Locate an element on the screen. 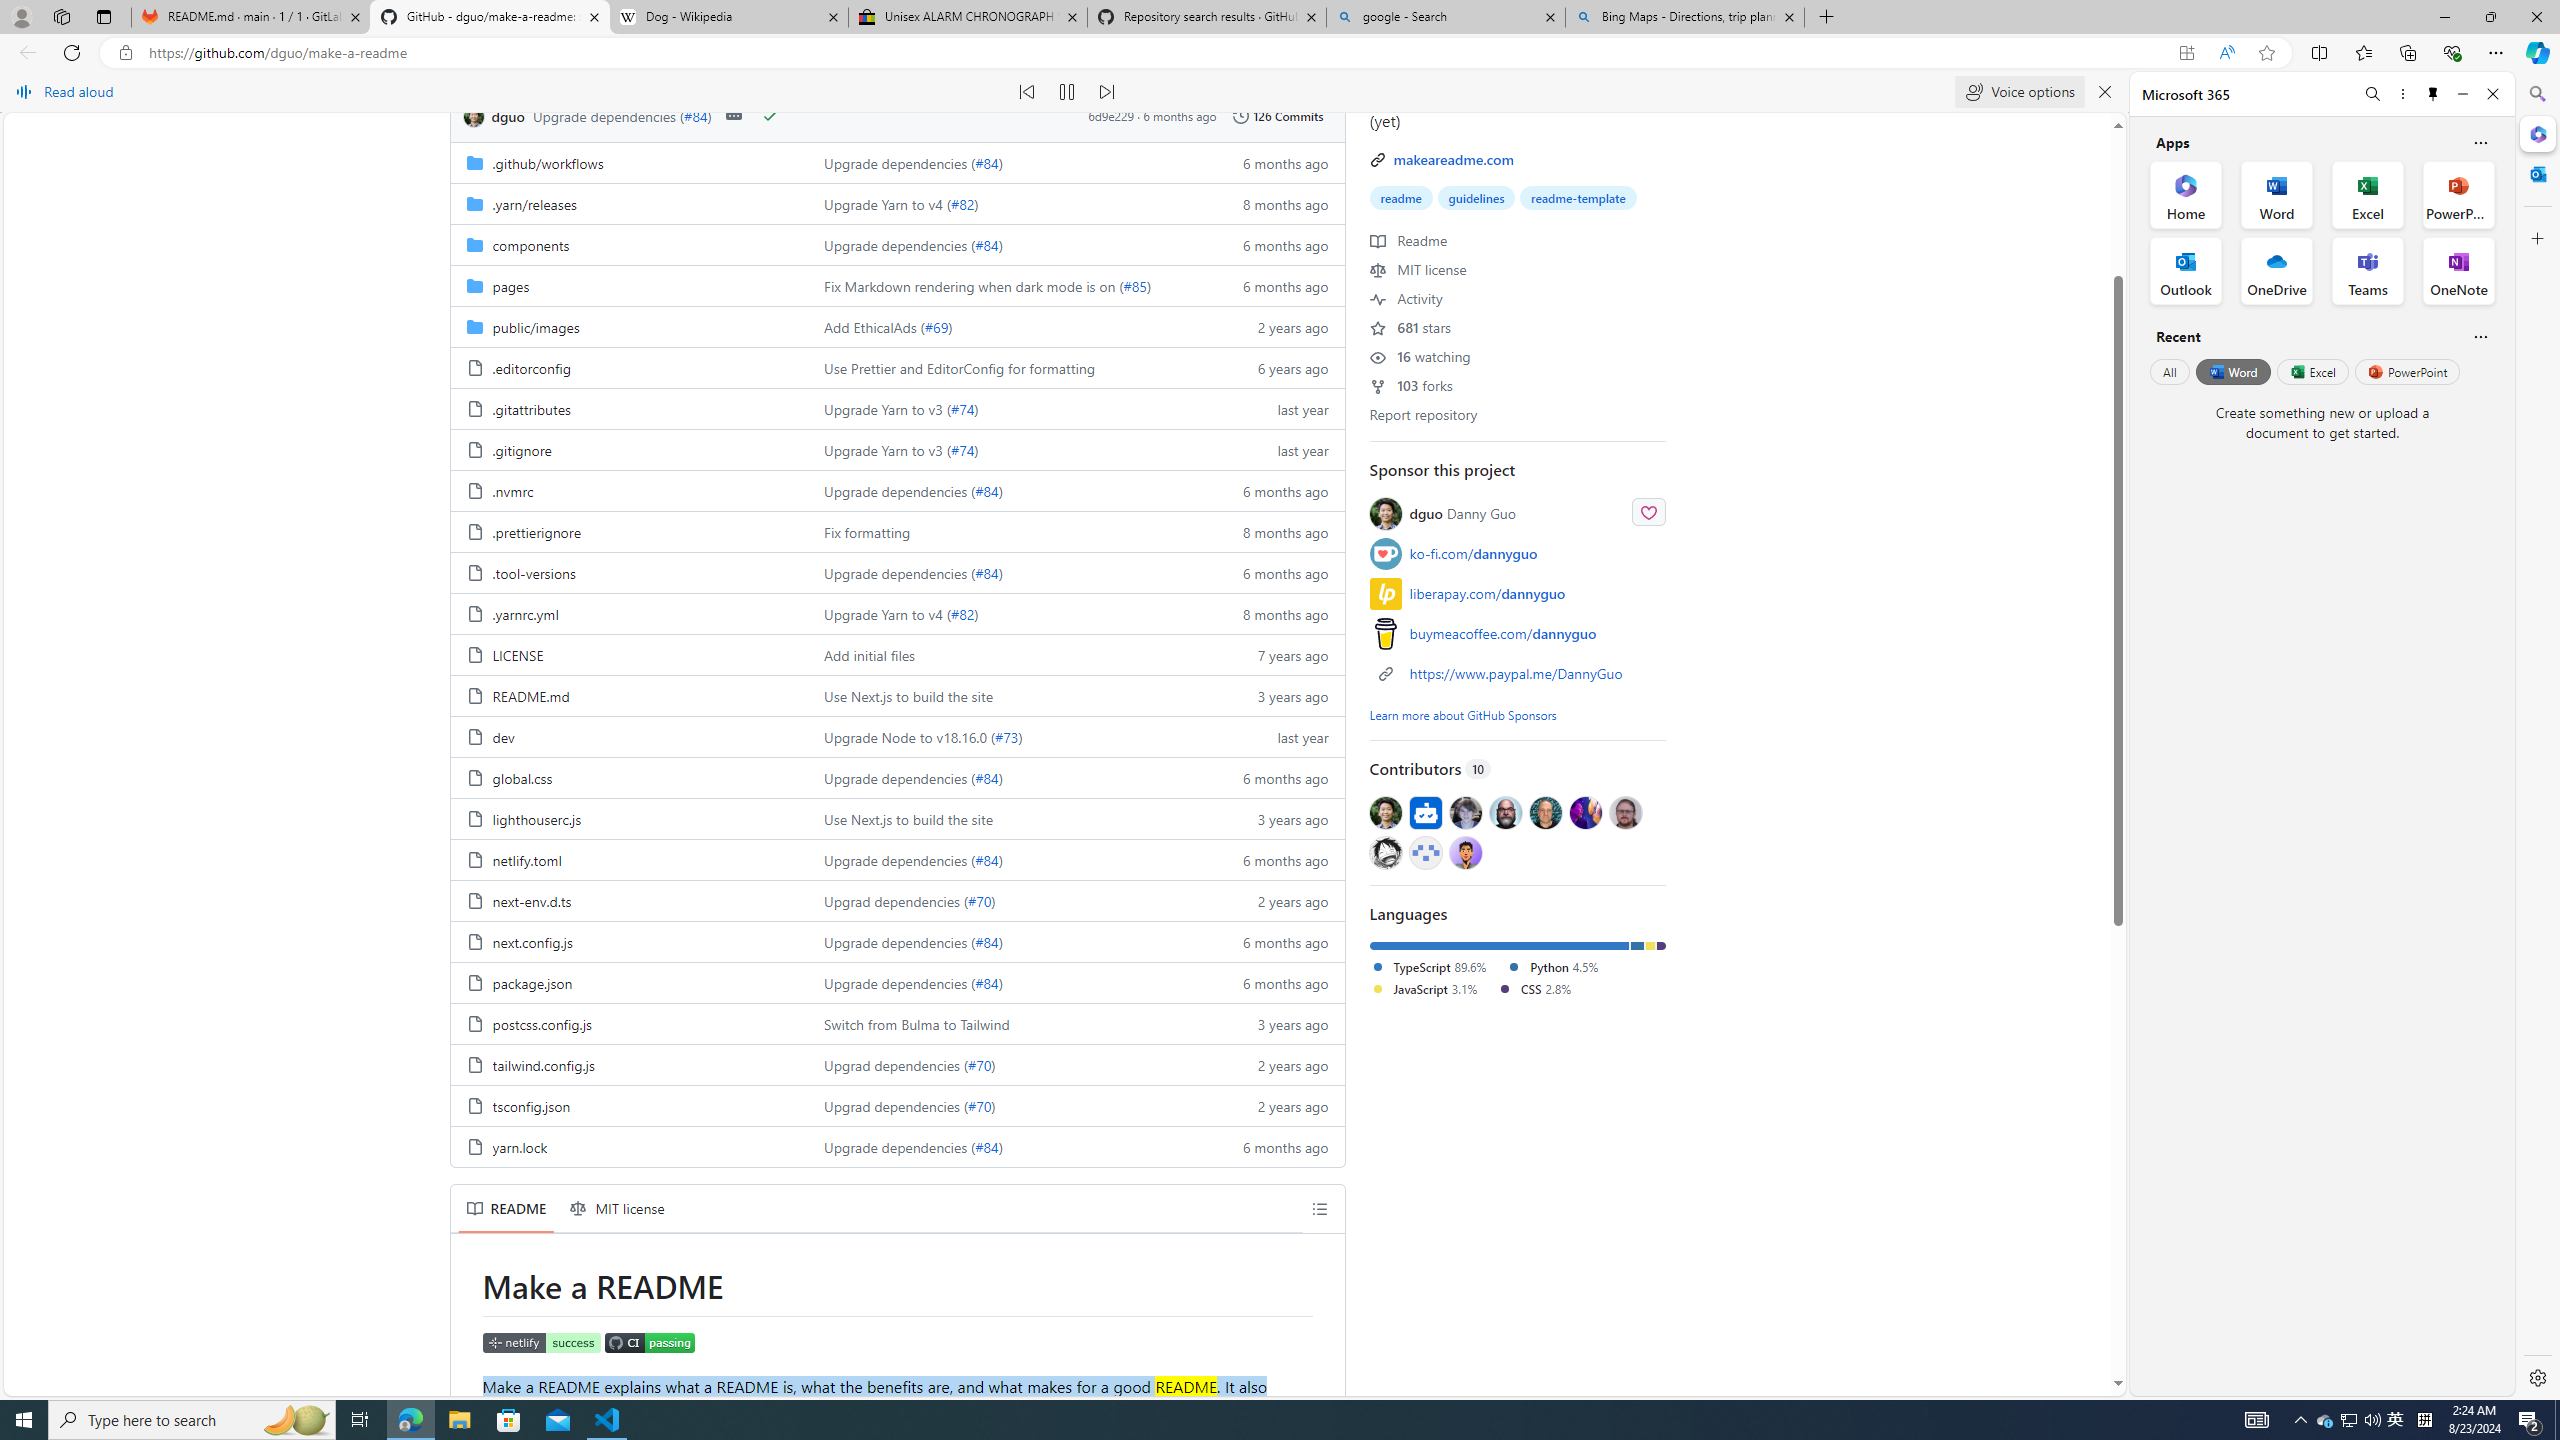 This screenshot has height=1440, width=2560. public/images, (Directory) is located at coordinates (629, 326).